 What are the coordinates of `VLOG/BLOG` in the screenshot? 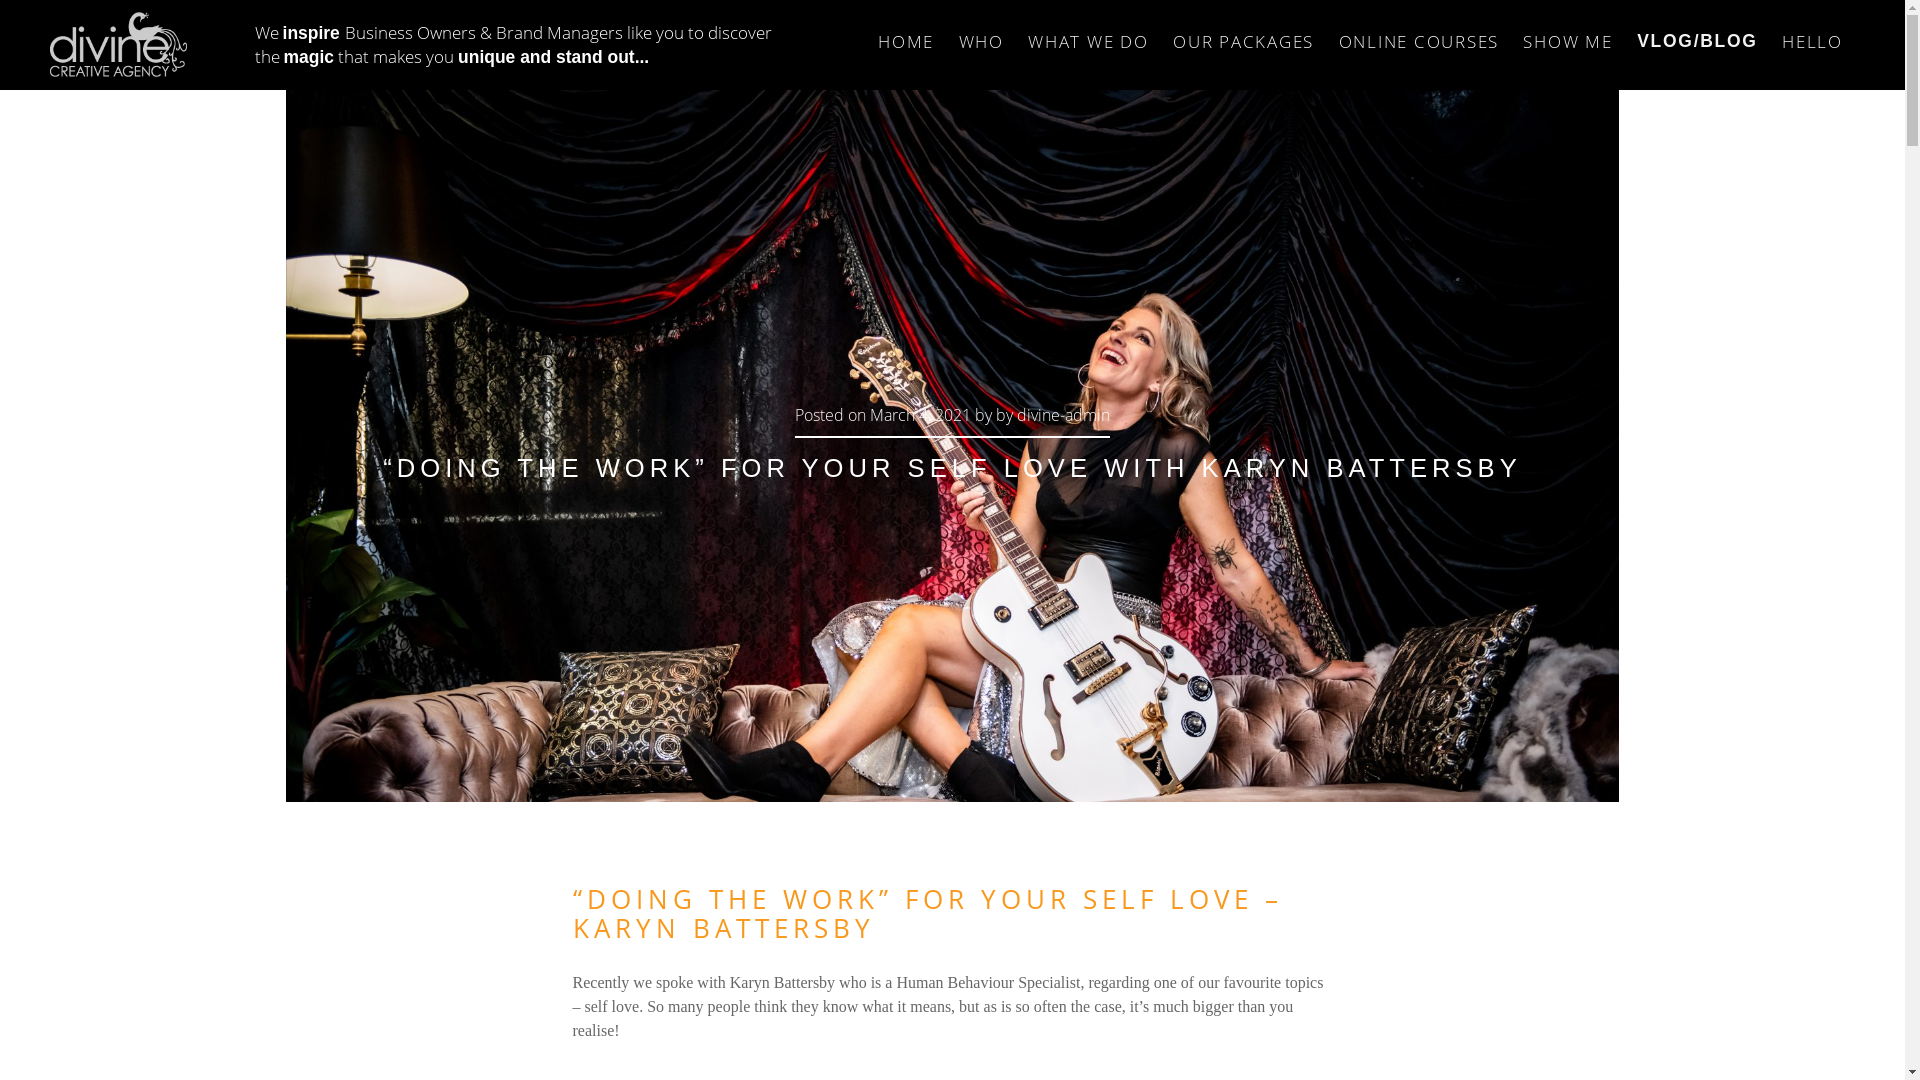 It's located at (1698, 32).